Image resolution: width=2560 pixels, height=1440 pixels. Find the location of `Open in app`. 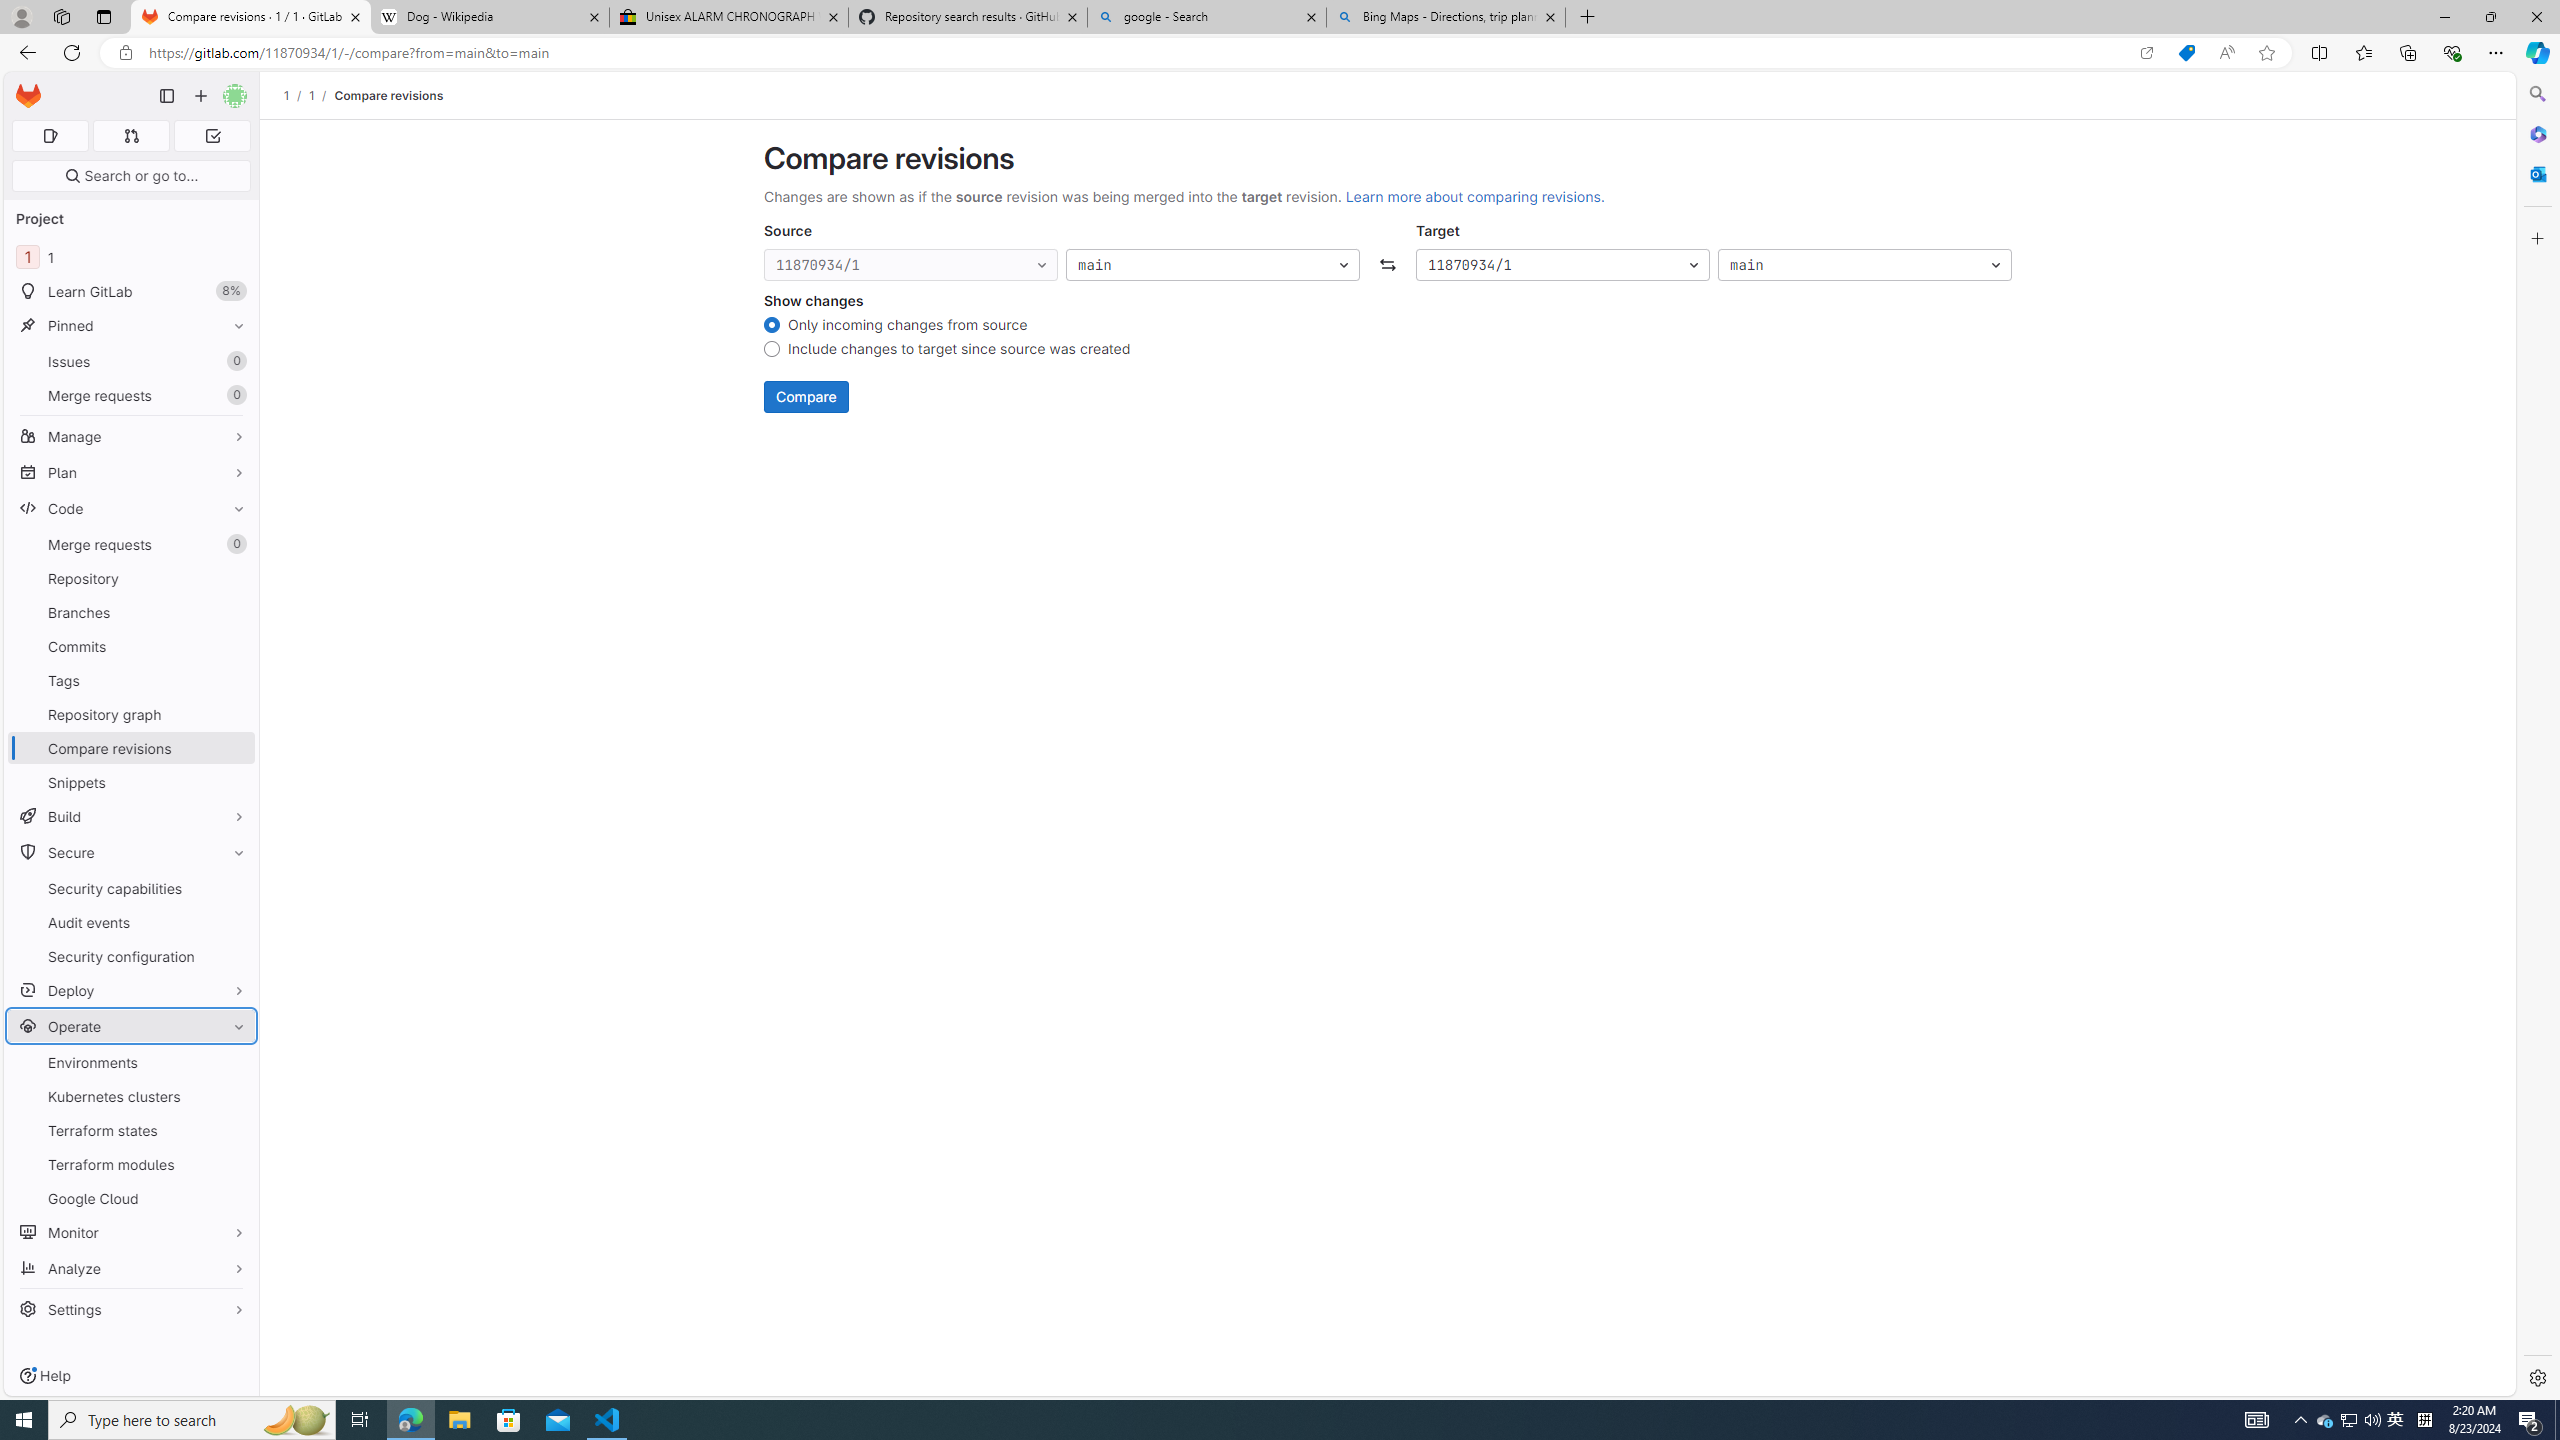

Open in app is located at coordinates (2146, 53).